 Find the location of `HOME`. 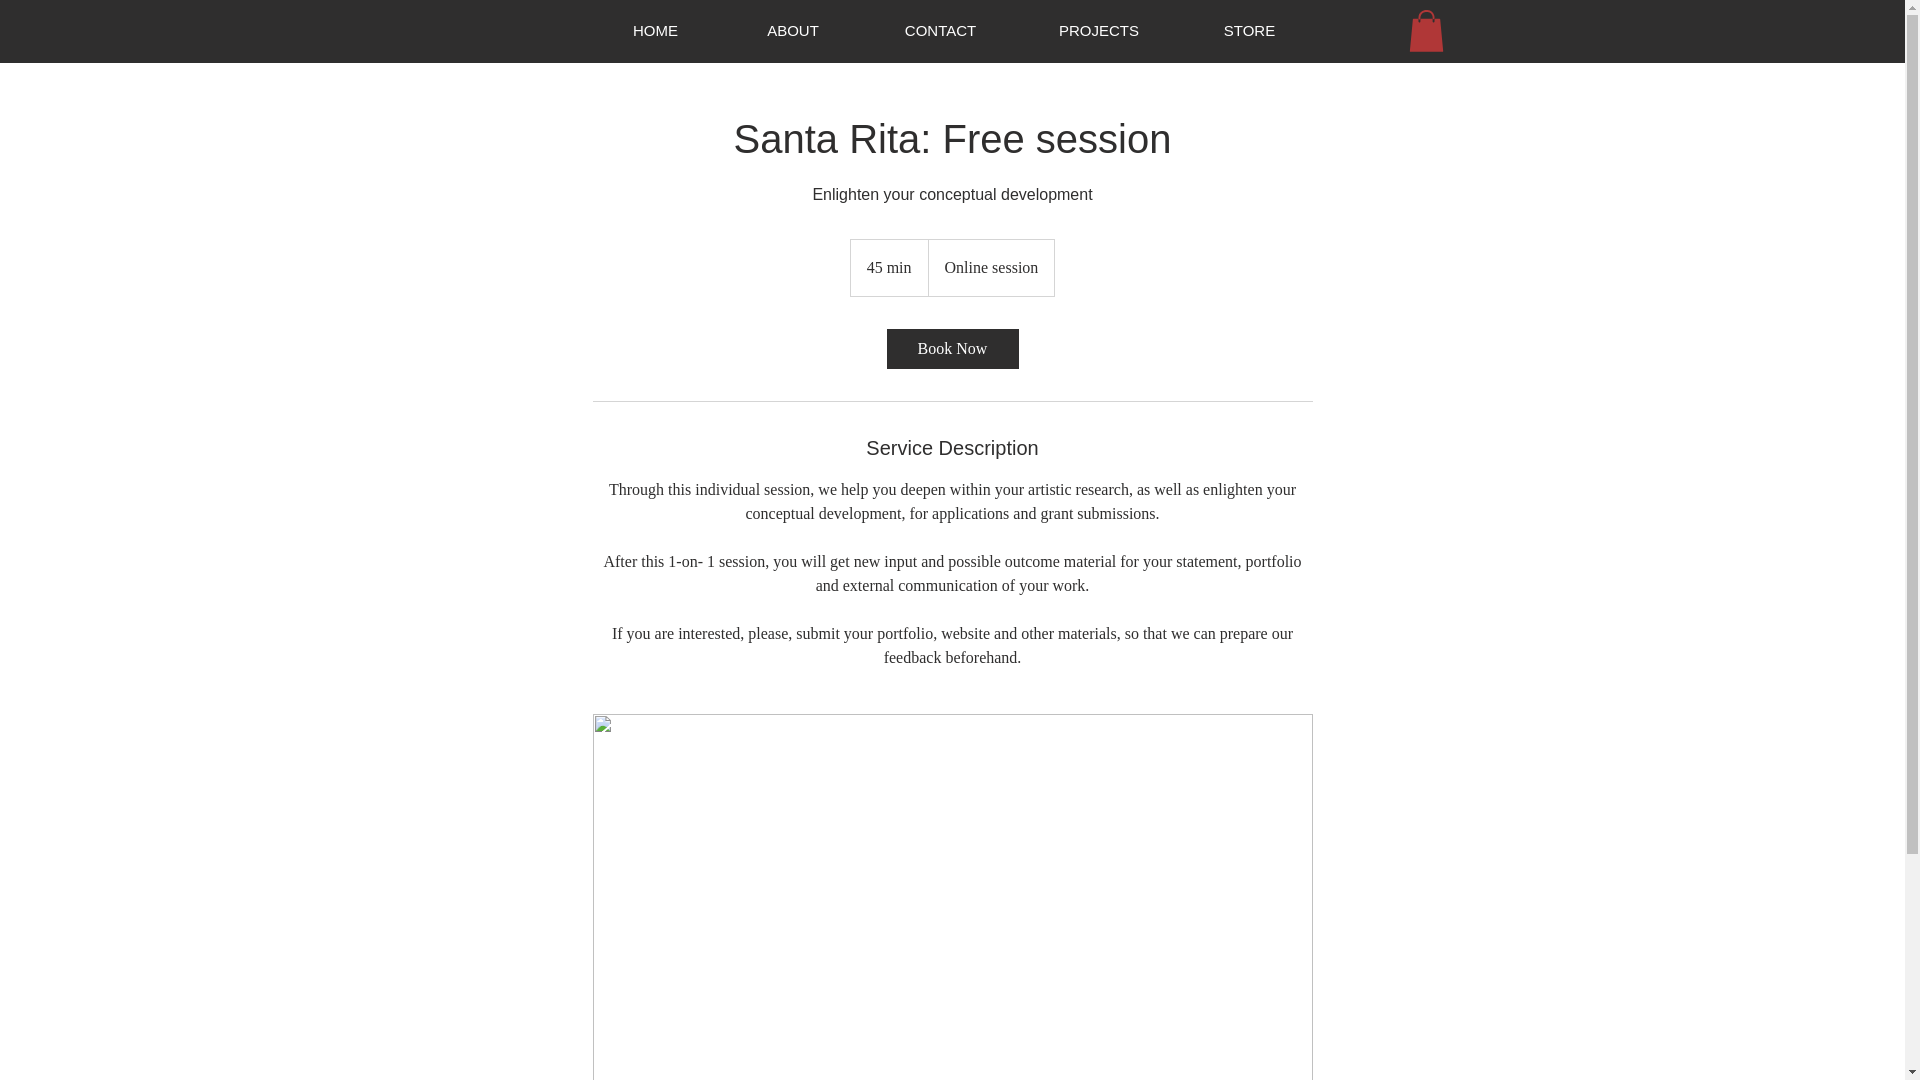

HOME is located at coordinates (654, 31).